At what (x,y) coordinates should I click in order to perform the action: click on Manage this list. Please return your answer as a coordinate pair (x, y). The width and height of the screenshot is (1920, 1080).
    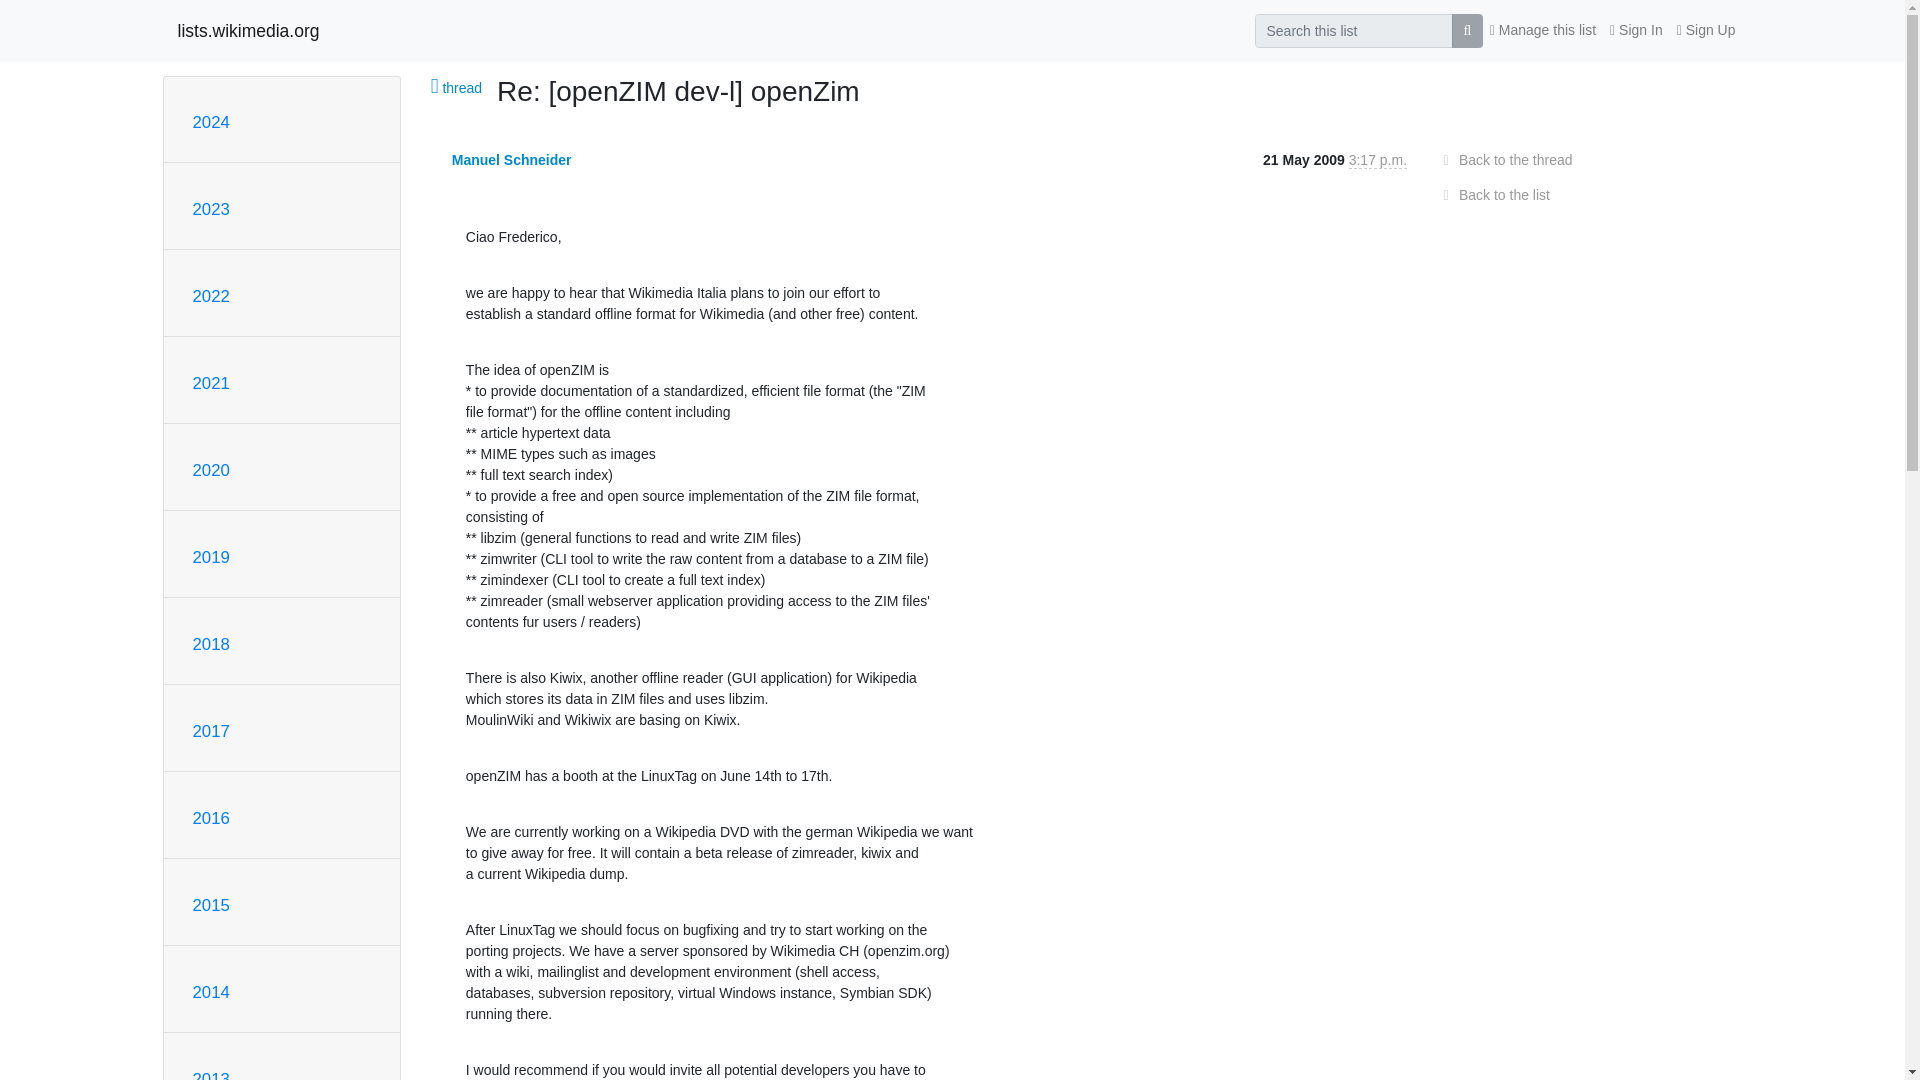
    Looking at the image, I should click on (1542, 30).